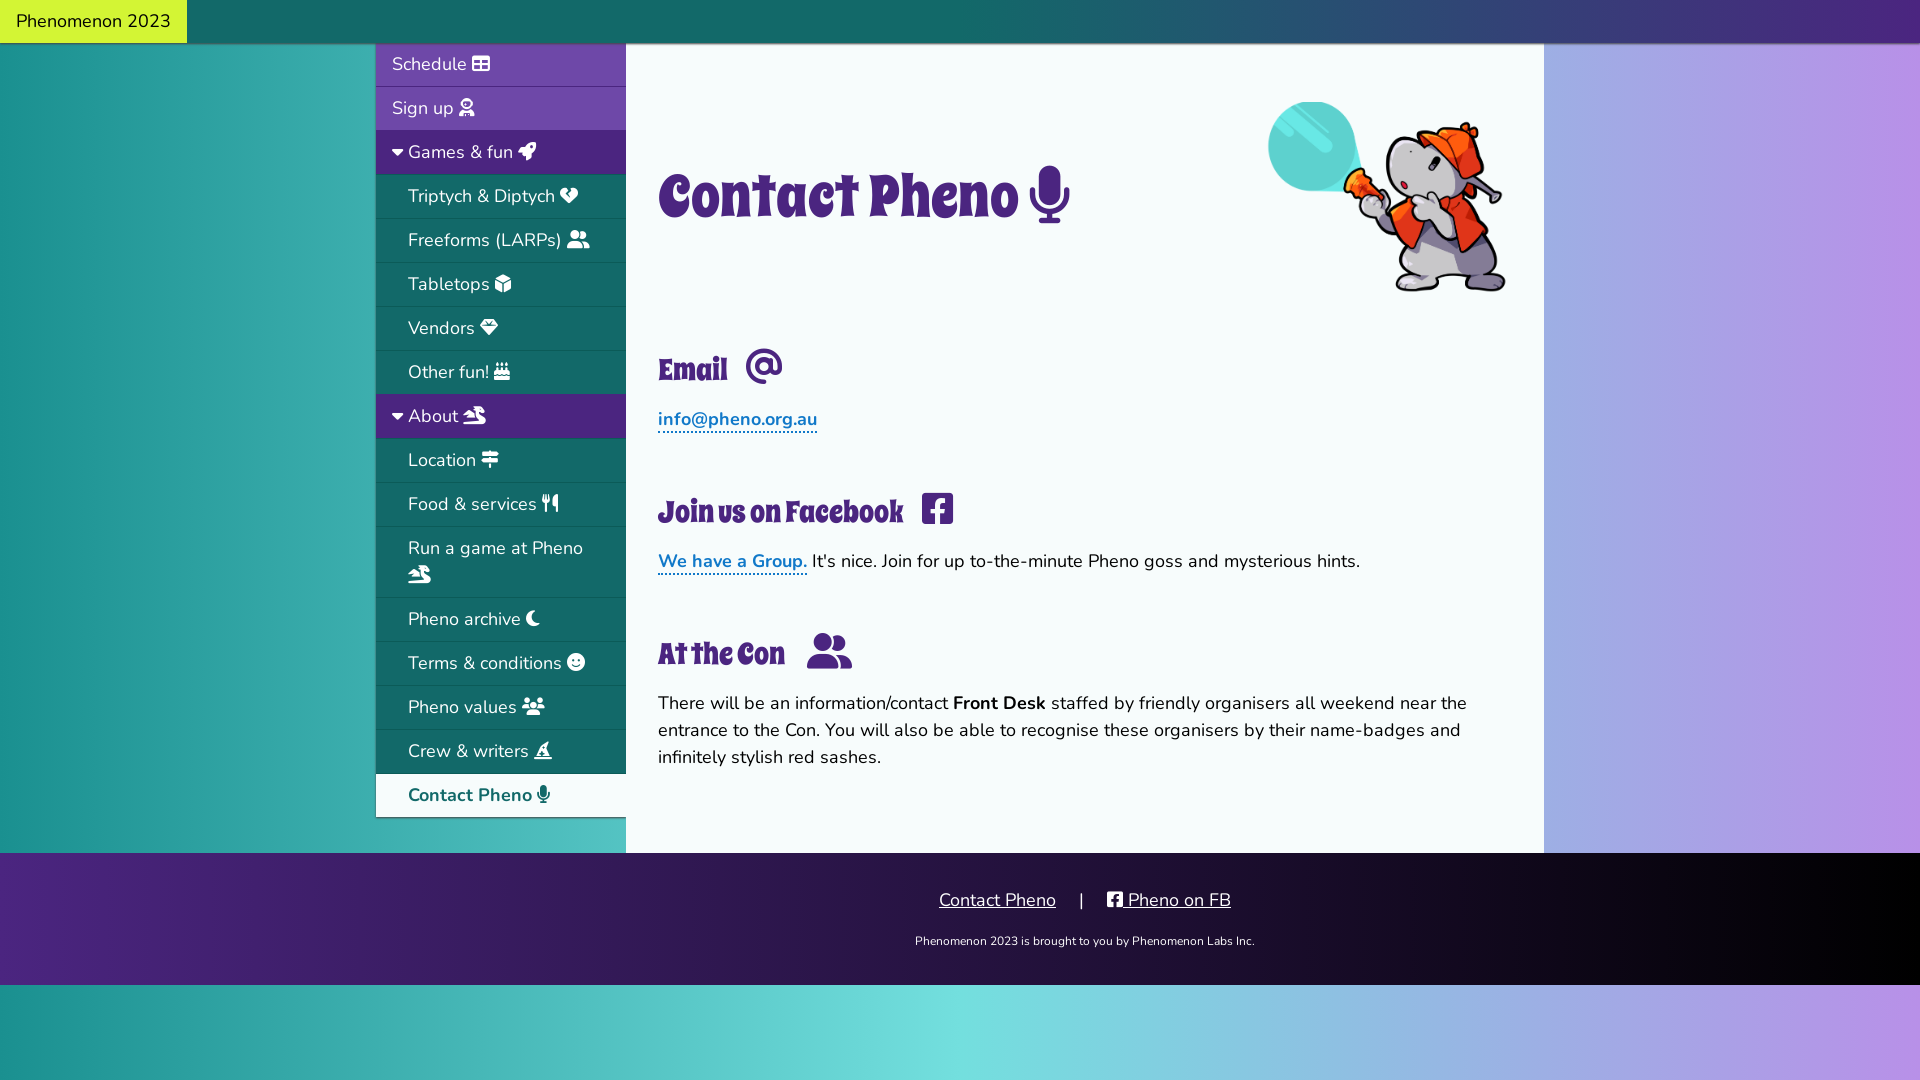 The image size is (1920, 1080). I want to click on Run a game at Pheno, so click(501, 562).